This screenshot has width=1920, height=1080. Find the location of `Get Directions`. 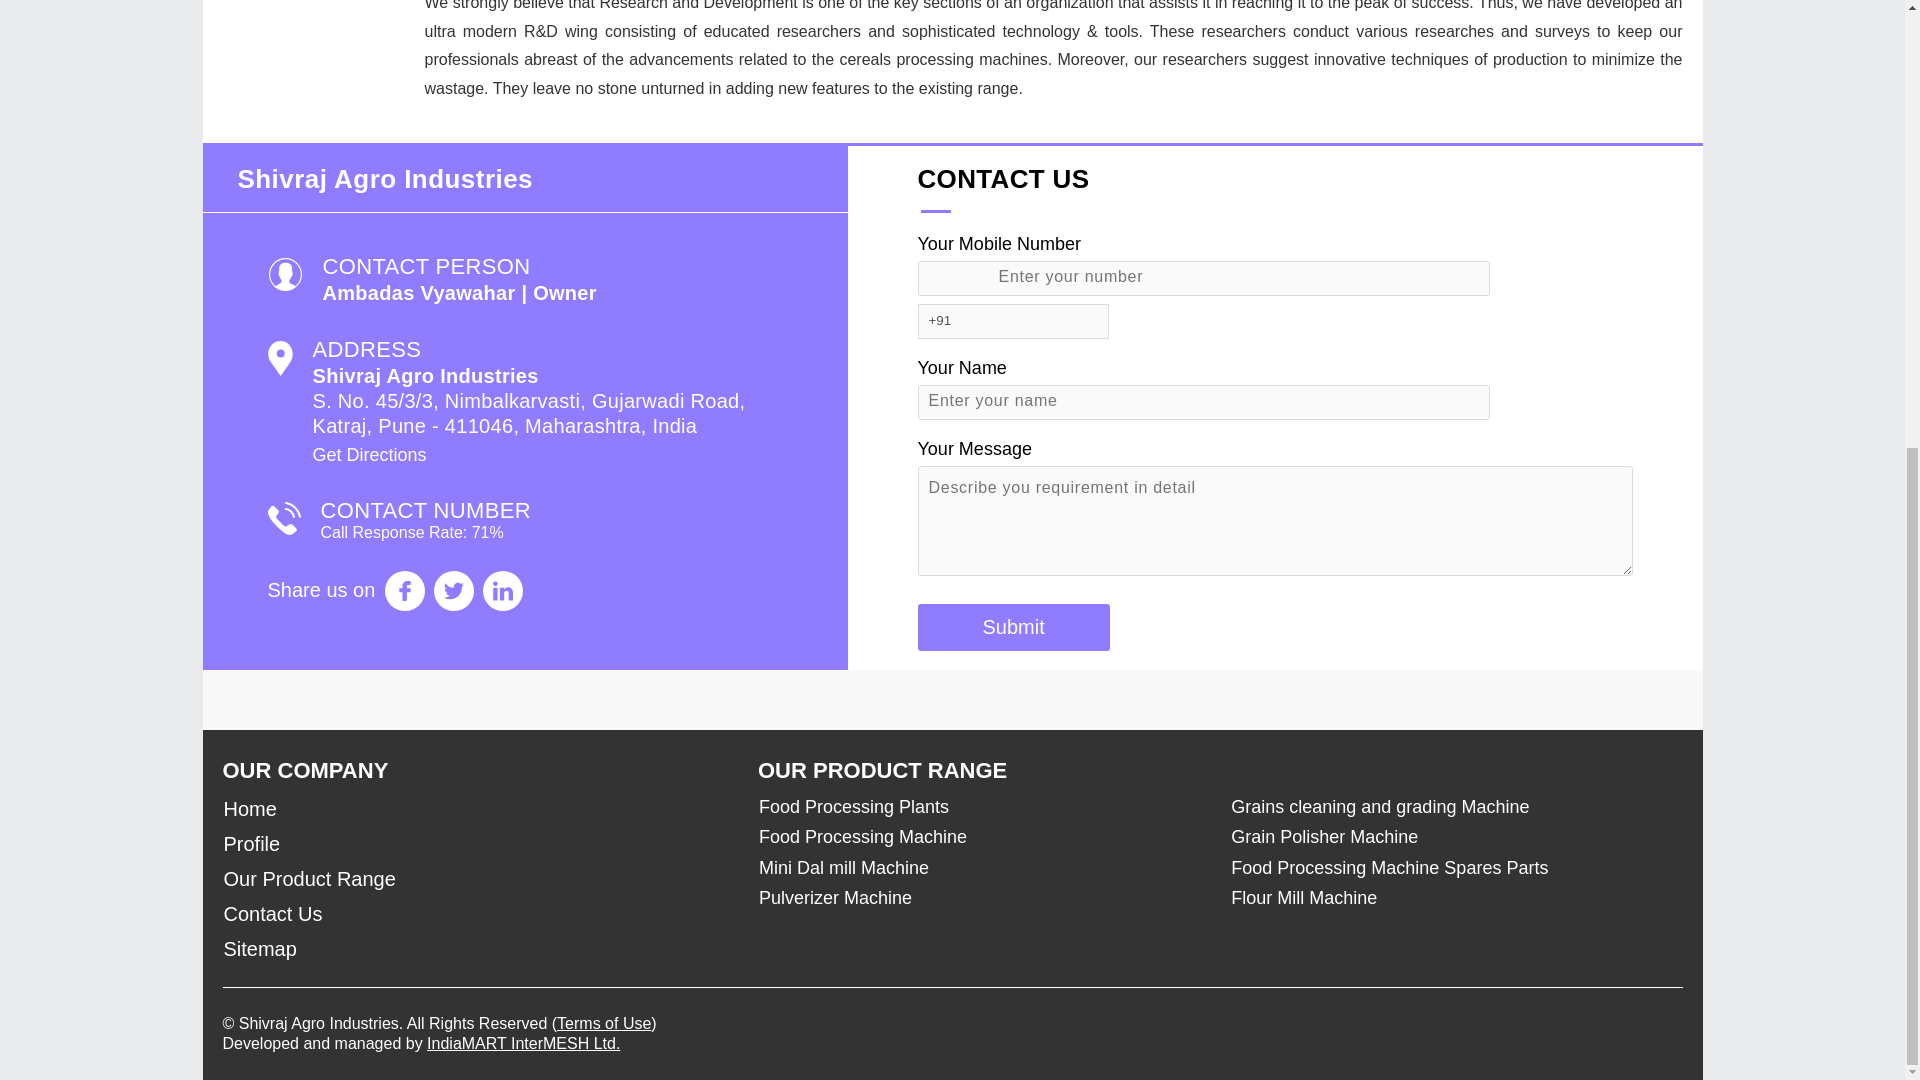

Get Directions is located at coordinates (368, 454).